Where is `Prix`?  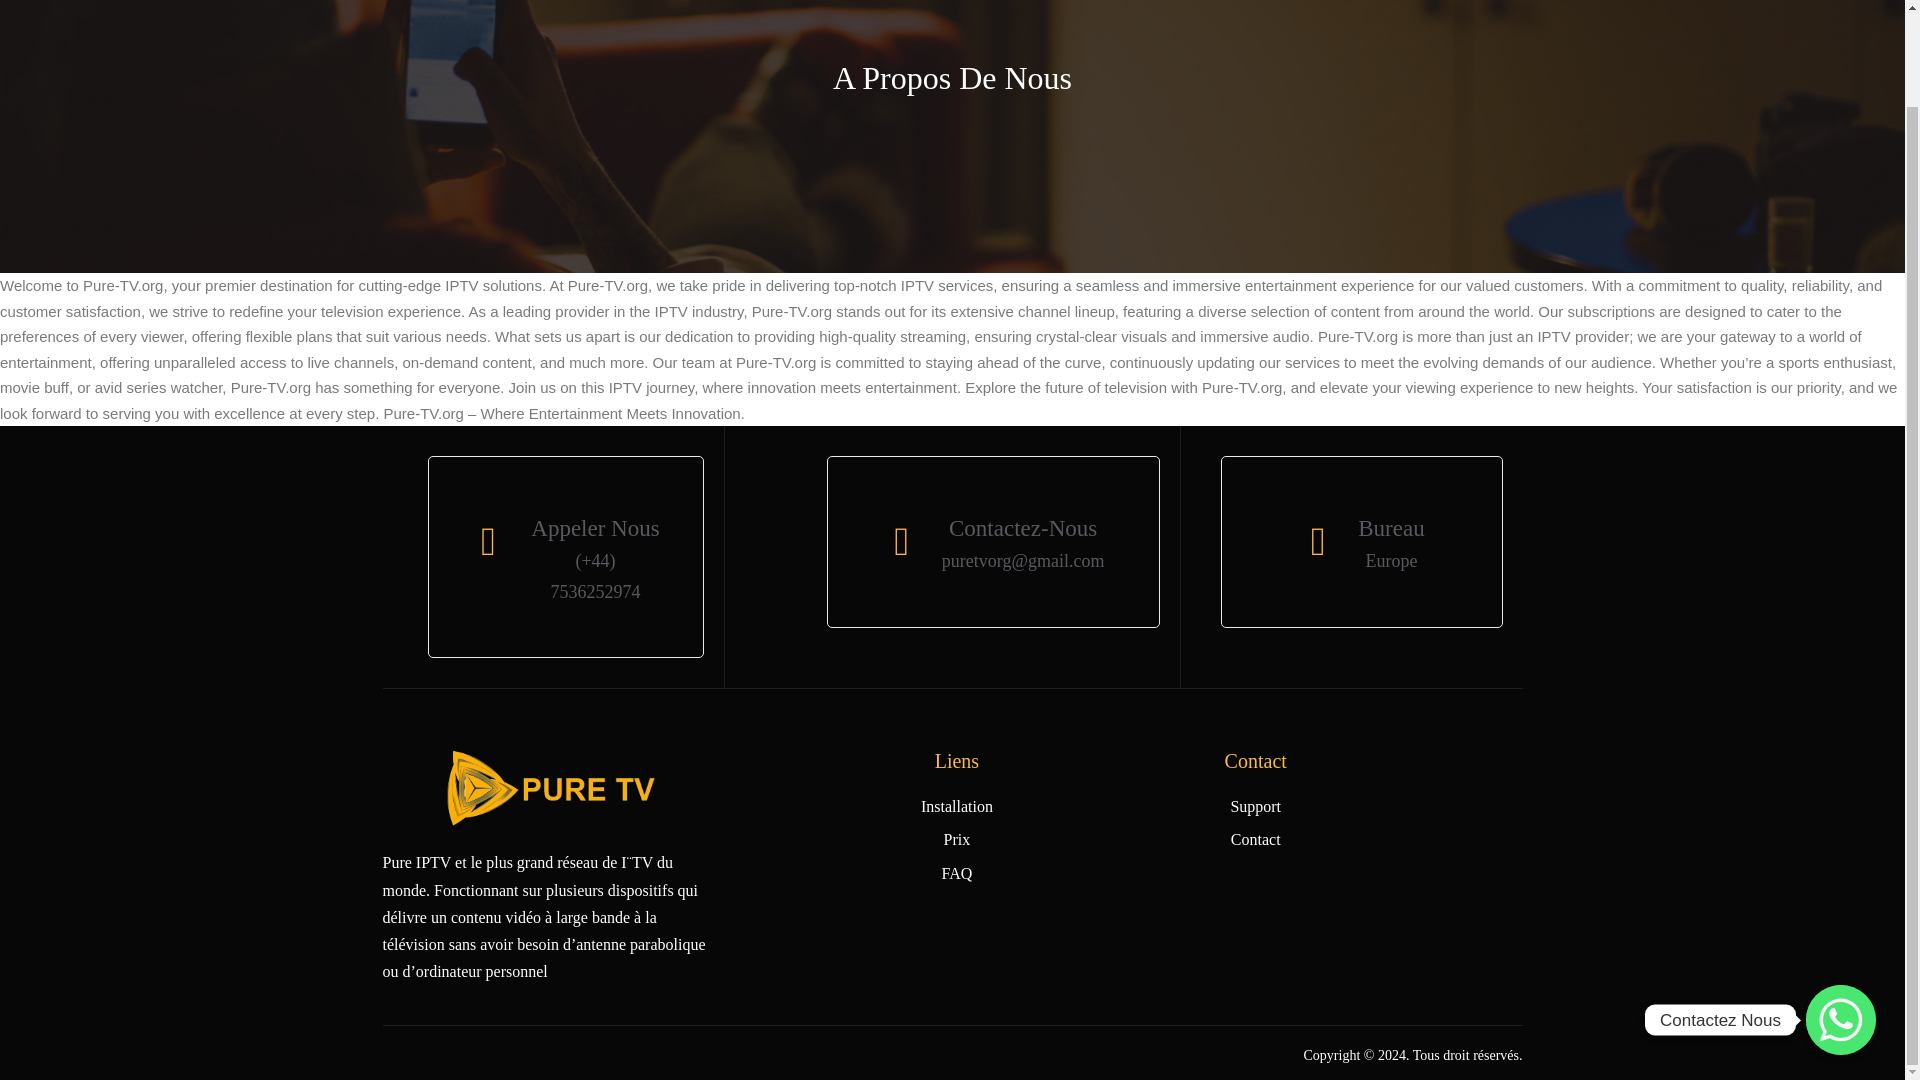 Prix is located at coordinates (956, 840).